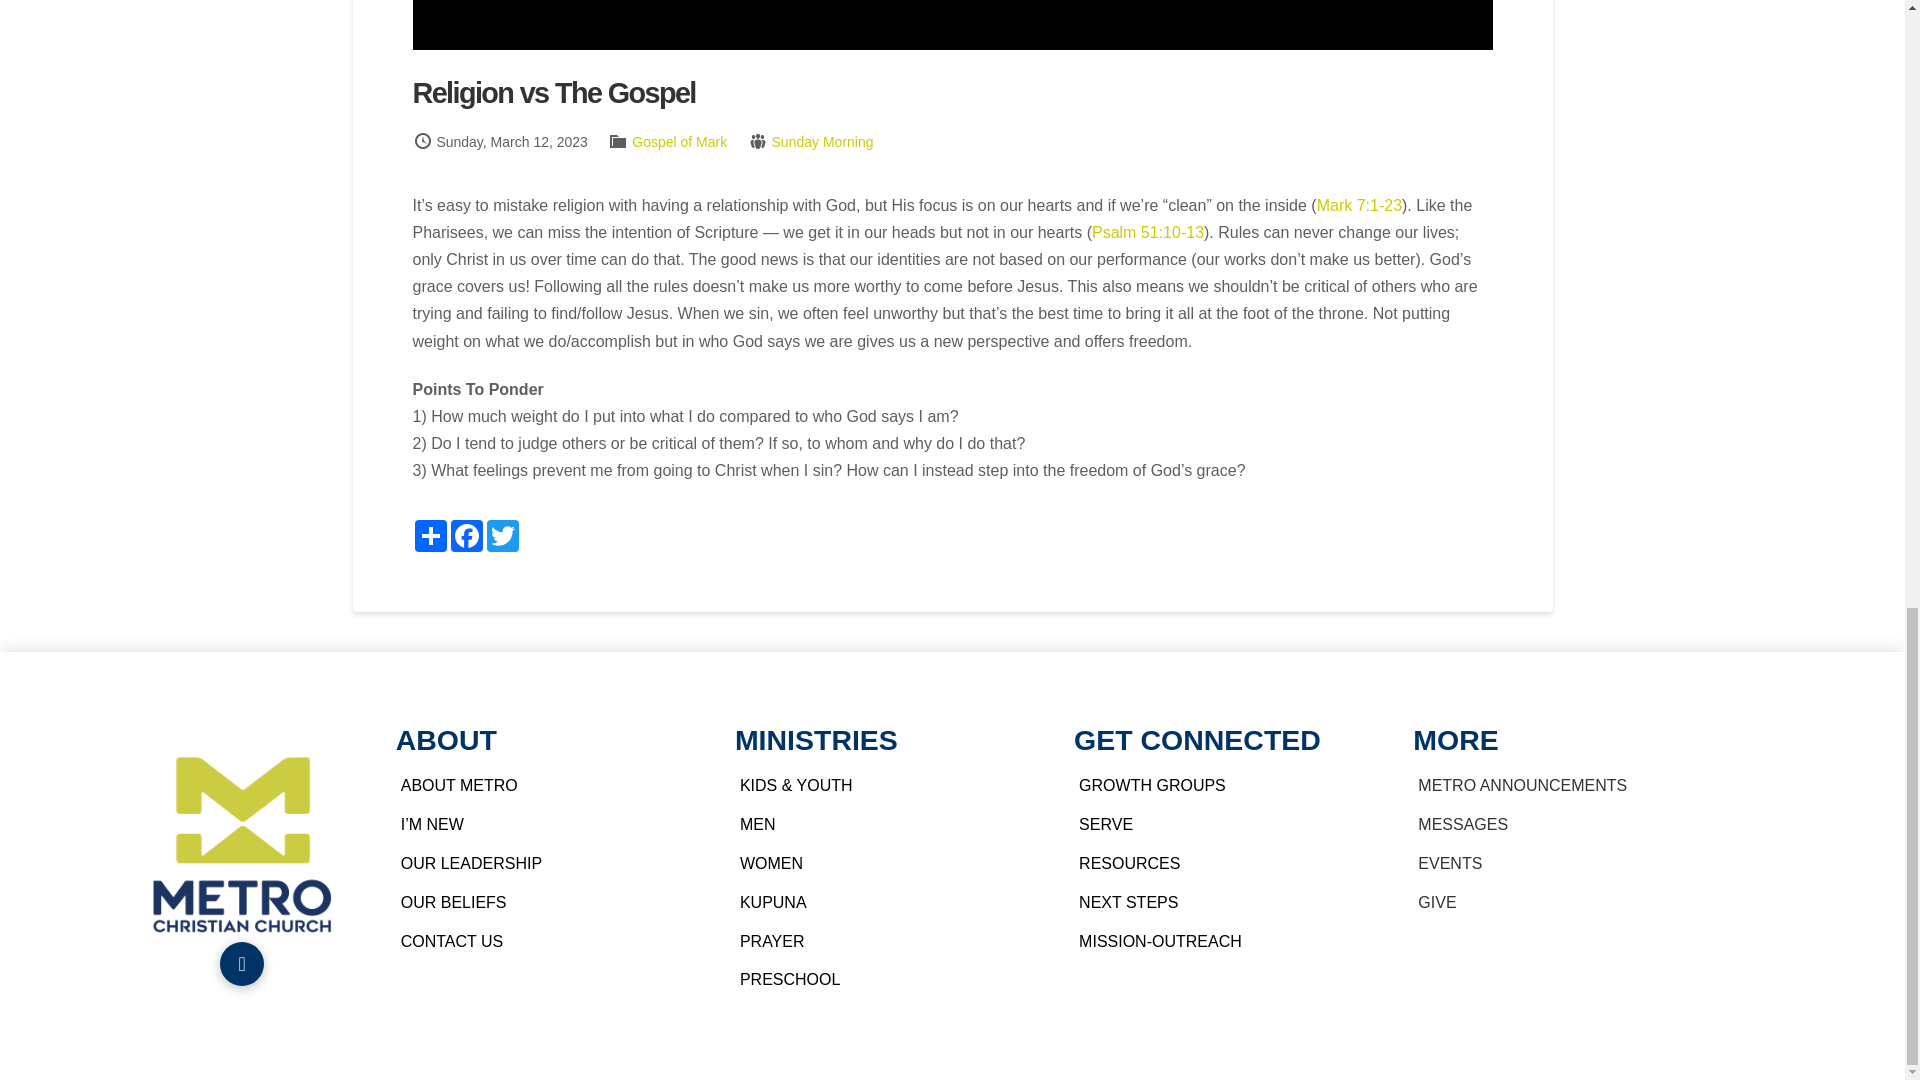 Image resolution: width=1920 pixels, height=1080 pixels. I want to click on Sunday Morning, so click(822, 142).